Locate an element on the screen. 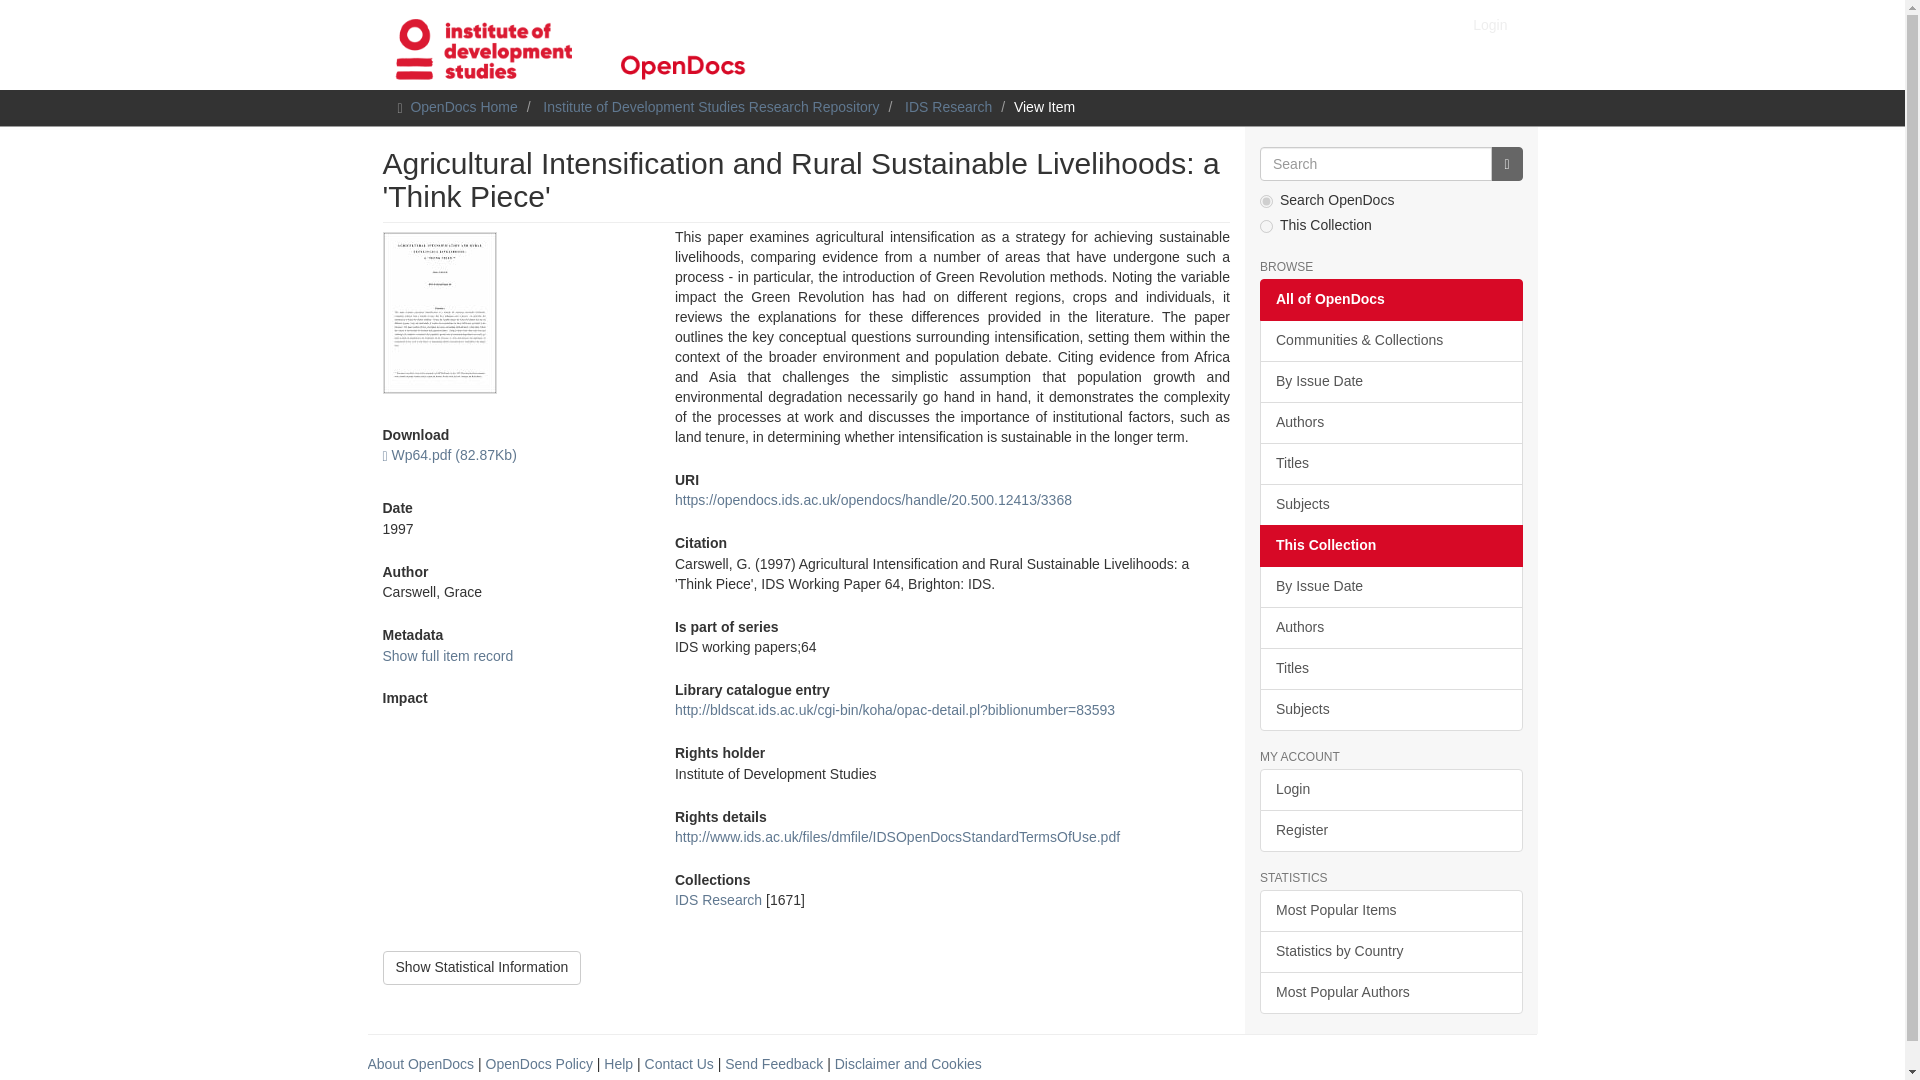 The height and width of the screenshot is (1080, 1920). Subjects is located at coordinates (1390, 710).